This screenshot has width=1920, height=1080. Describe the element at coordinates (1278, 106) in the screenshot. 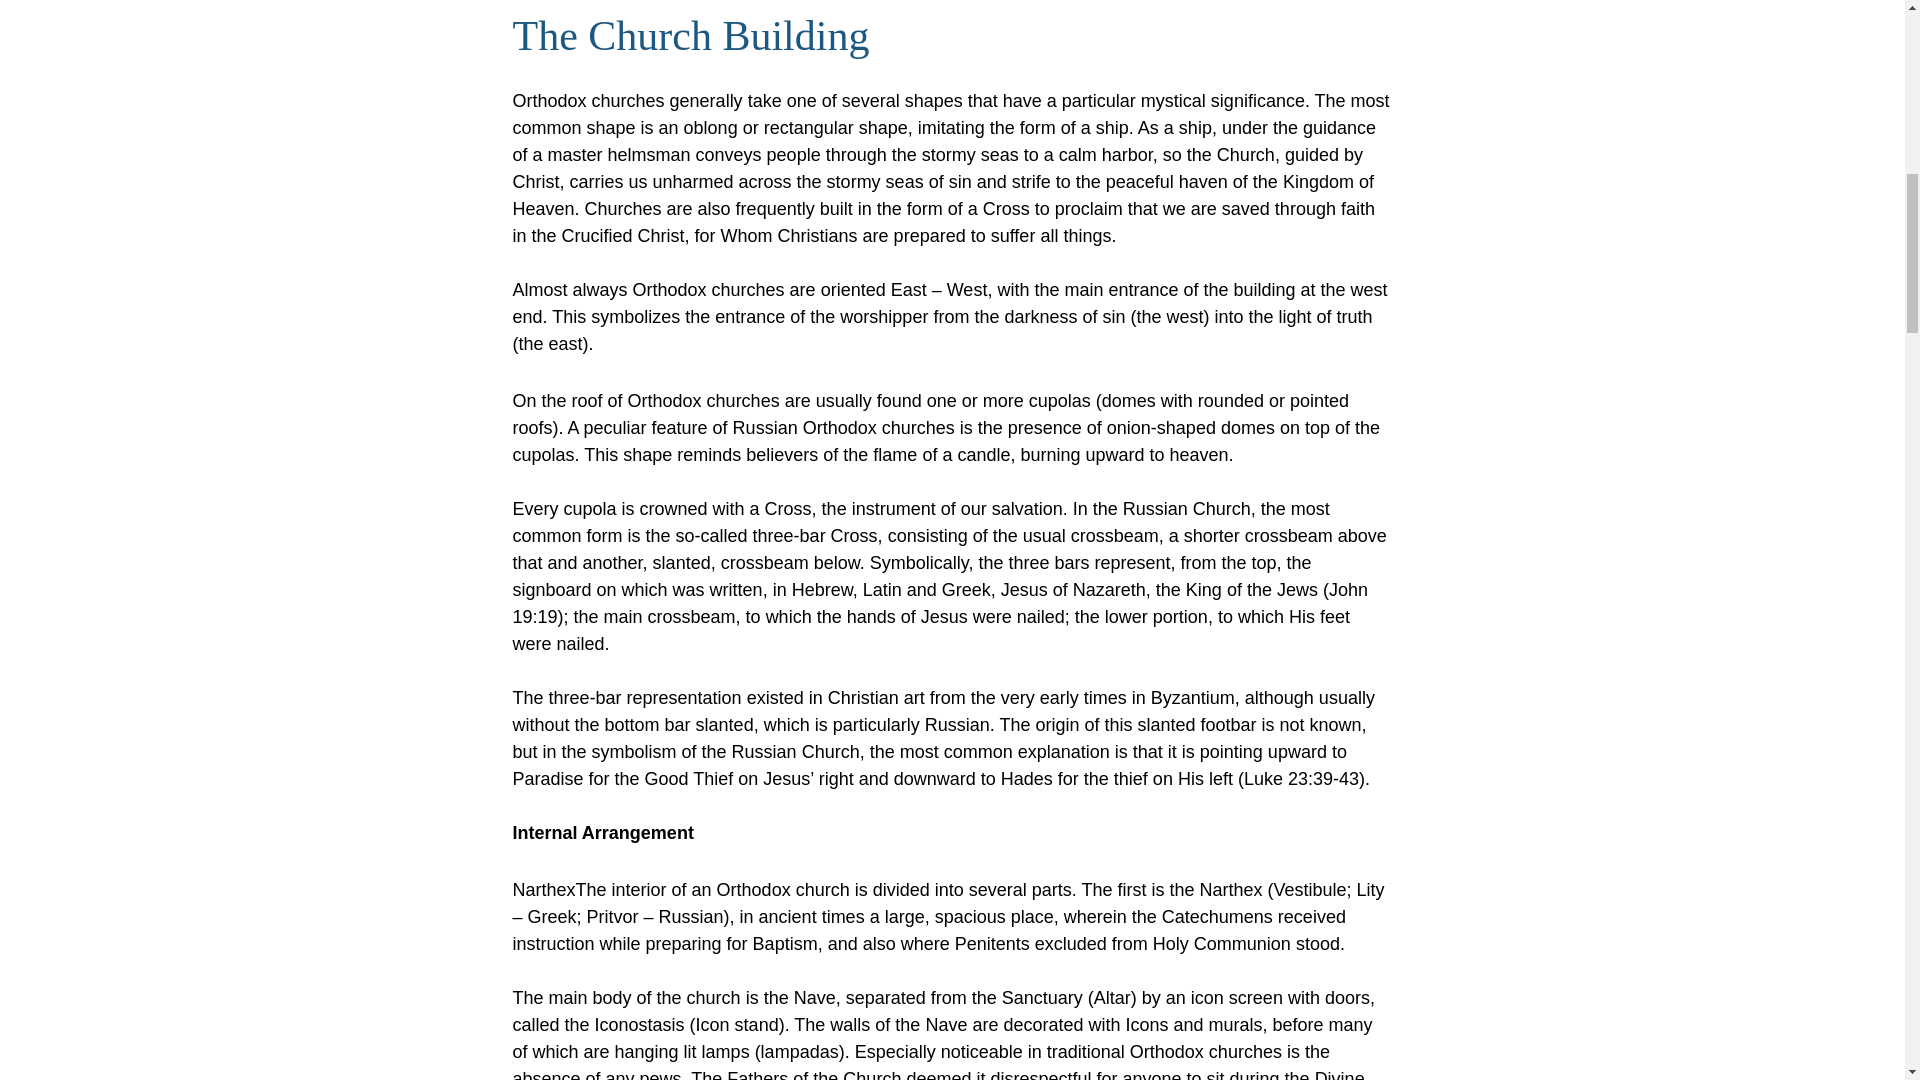

I see `CZK` at that location.